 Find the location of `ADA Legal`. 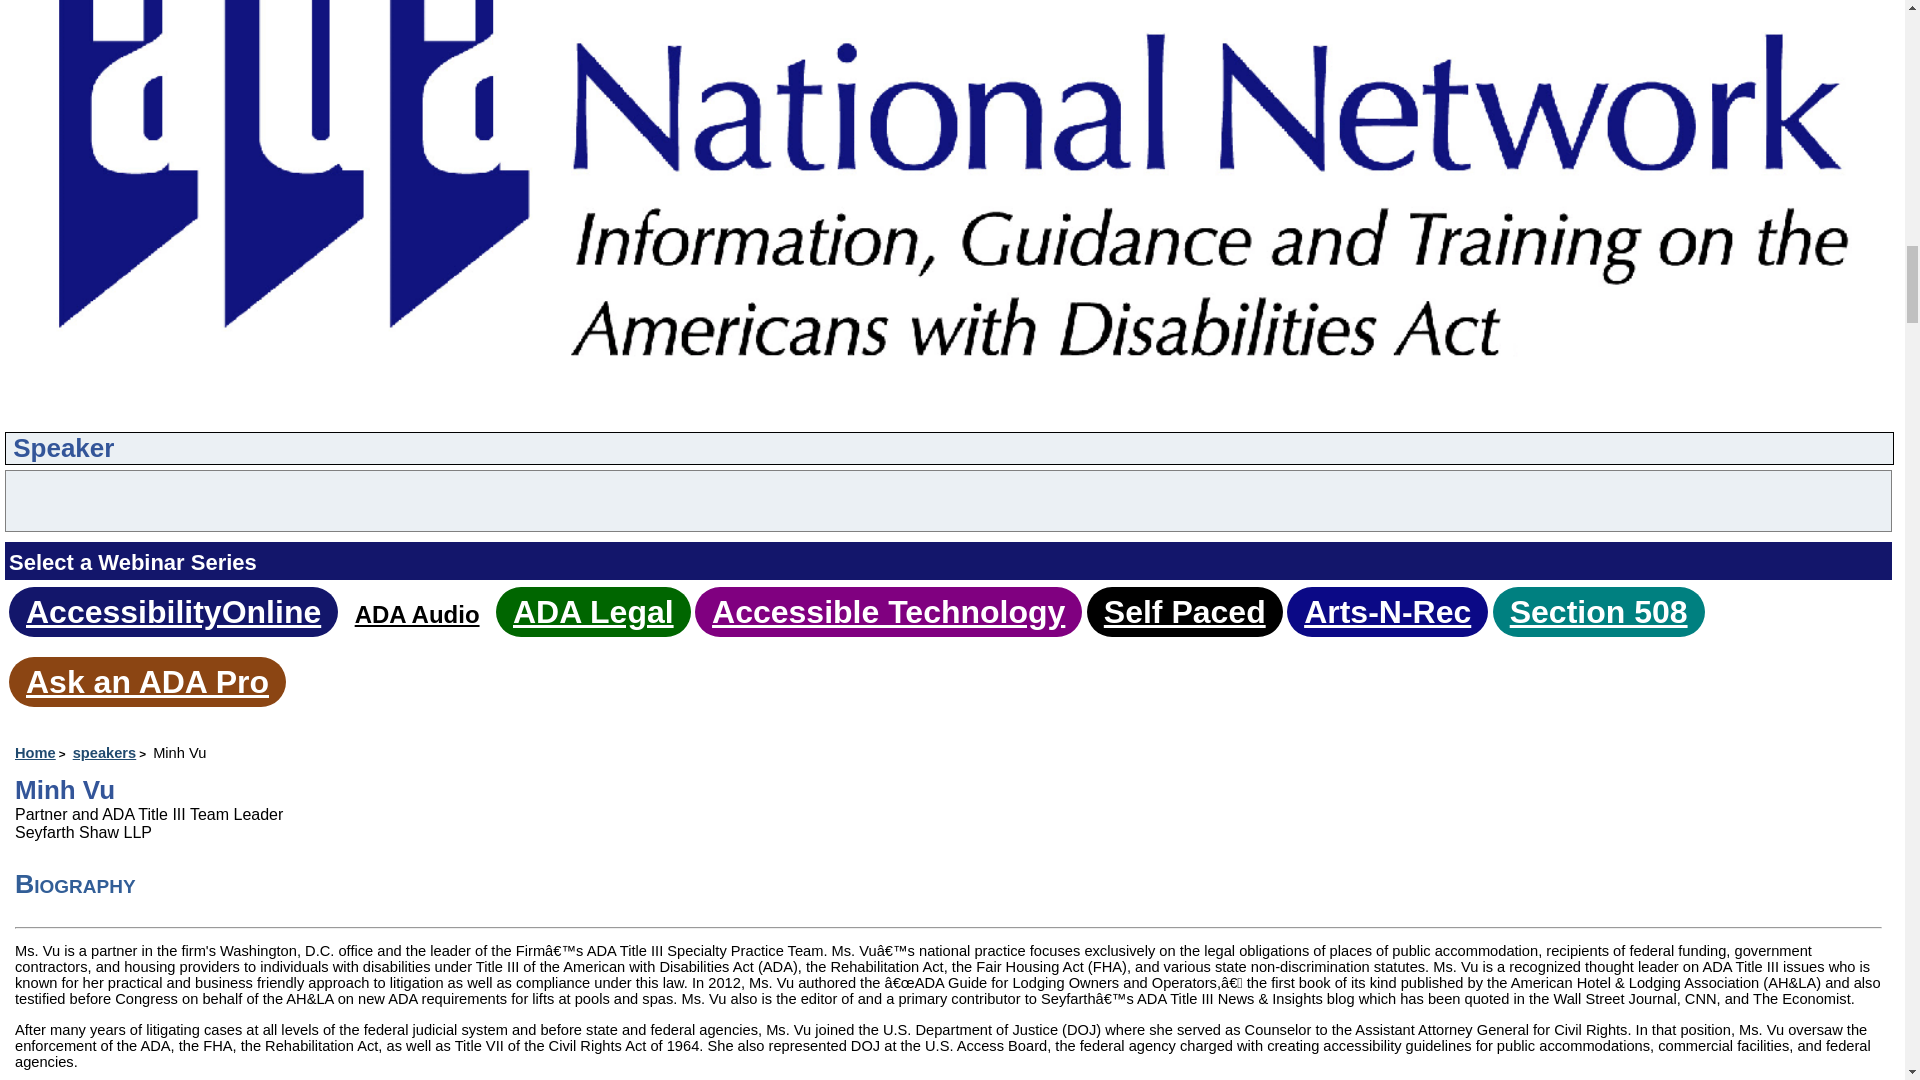

ADA Legal is located at coordinates (592, 612).